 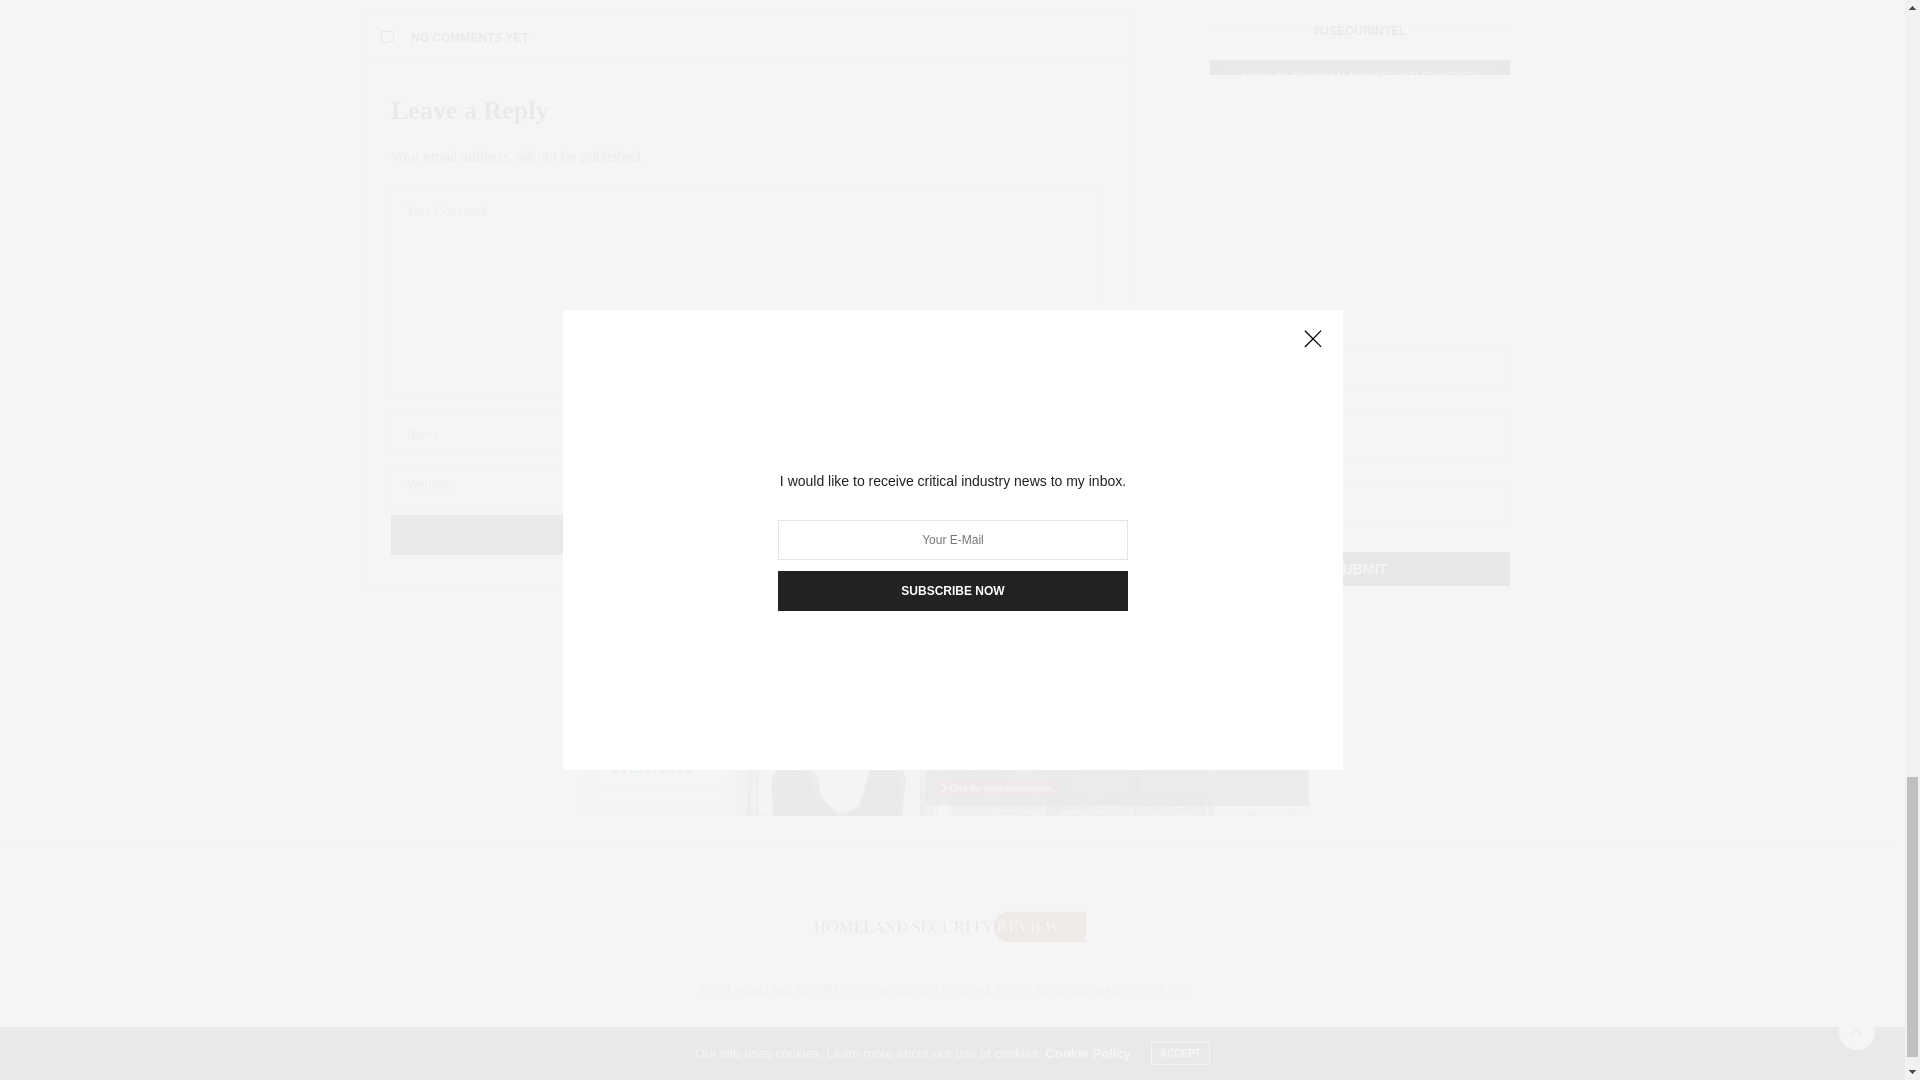 What do you see at coordinates (744, 38) in the screenshot?
I see `NO COMMENTS YET` at bounding box center [744, 38].